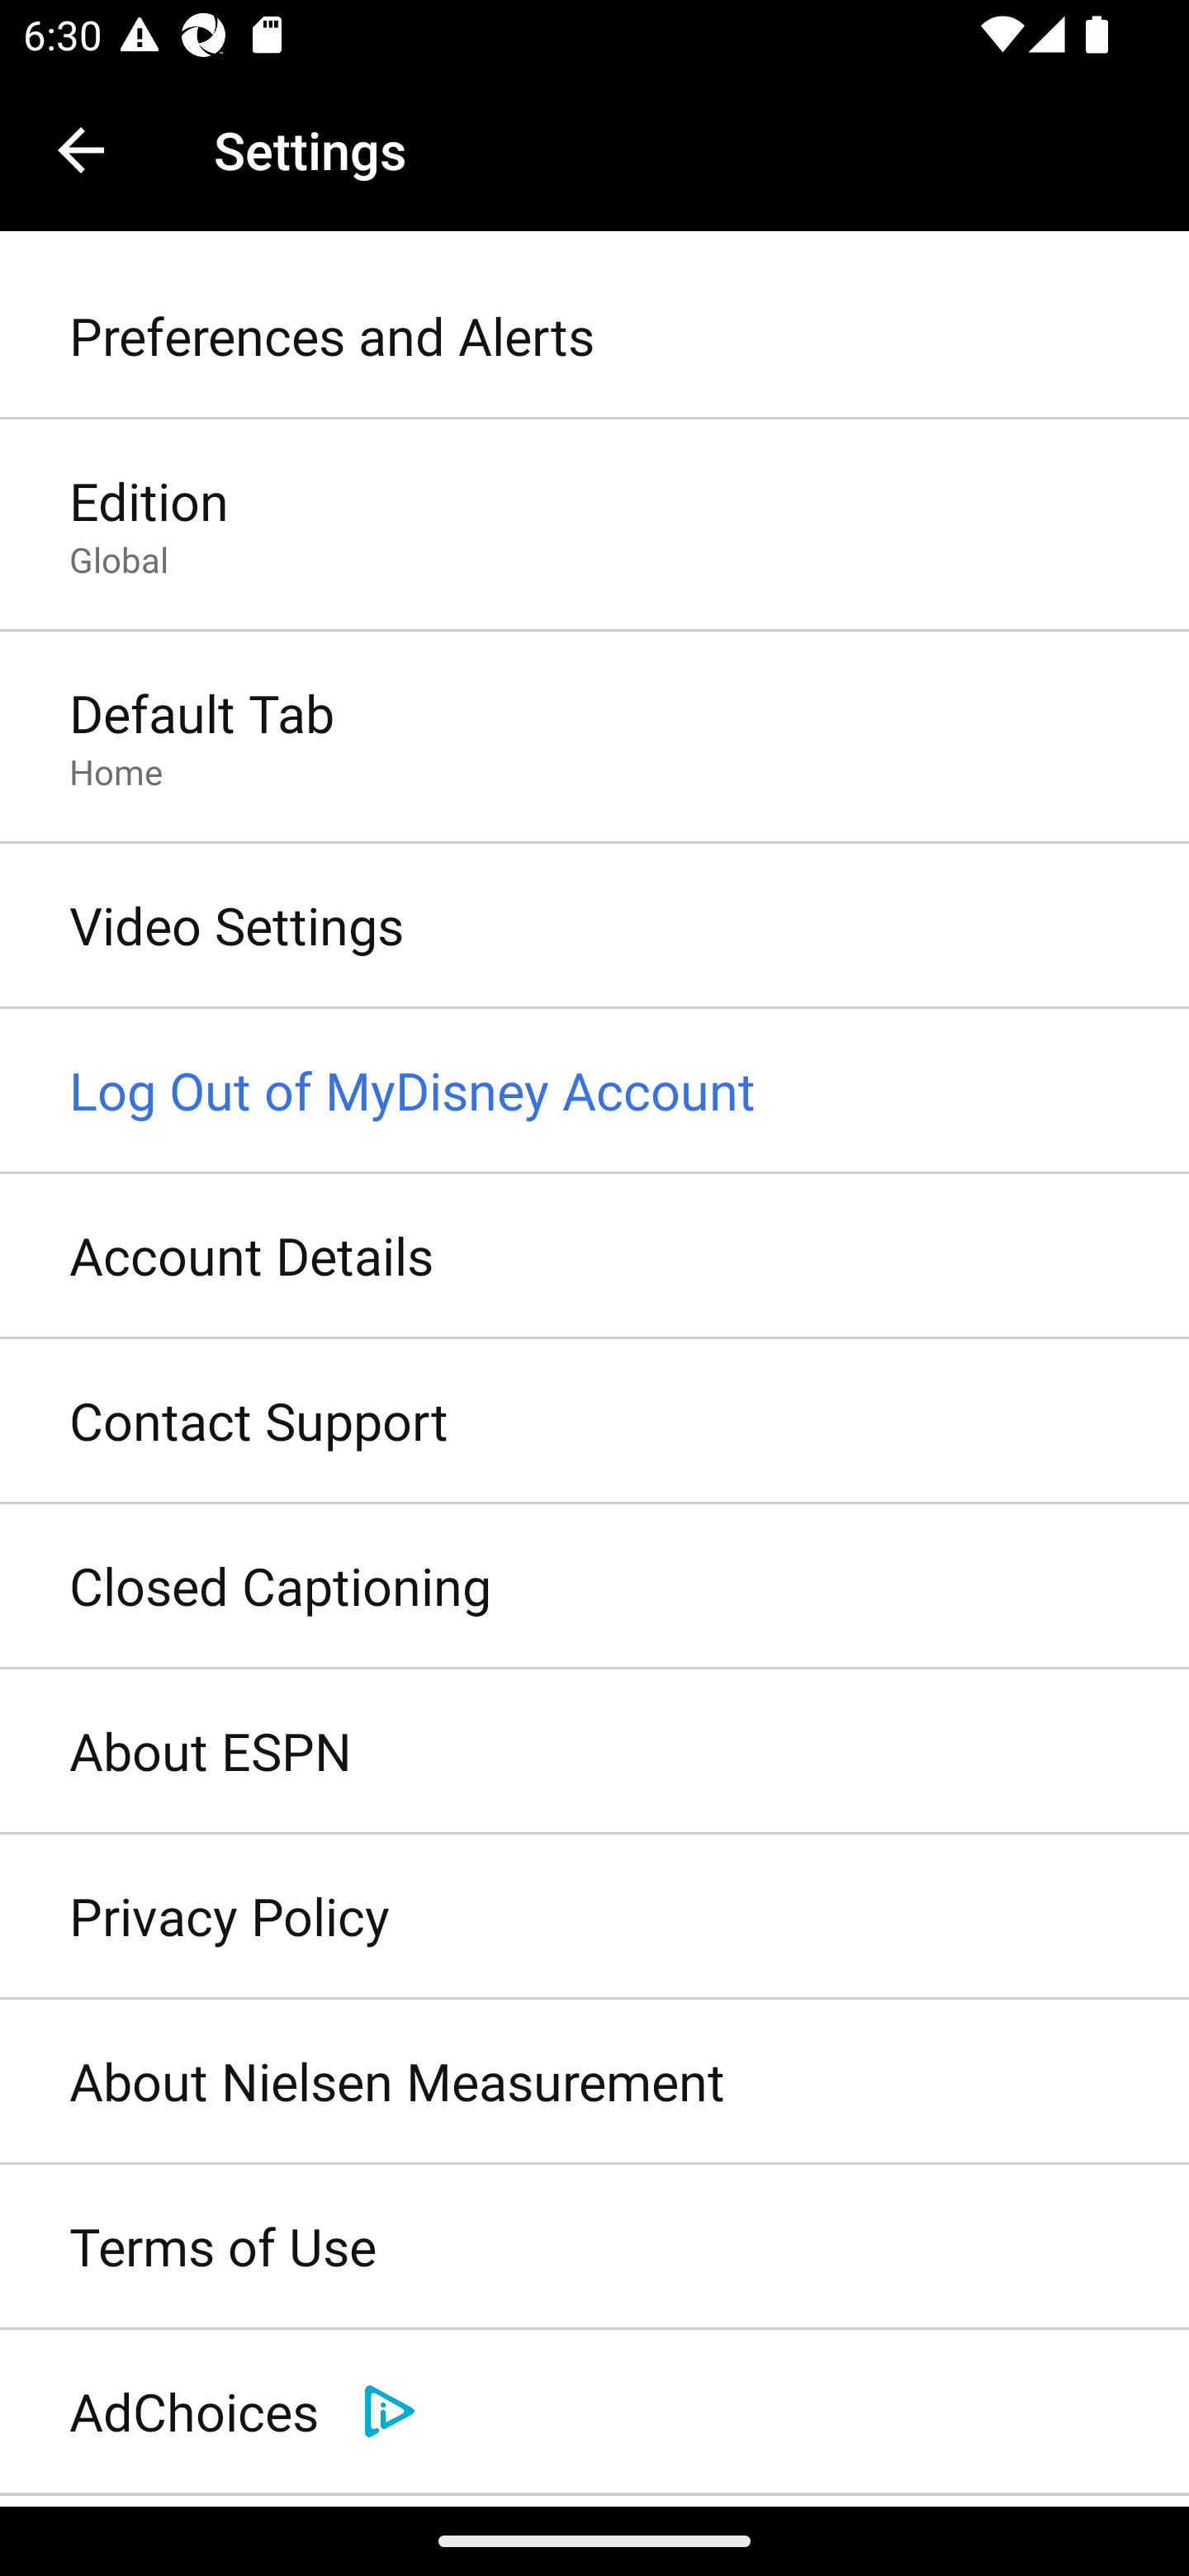  I want to click on About ESPN, so click(594, 1751).